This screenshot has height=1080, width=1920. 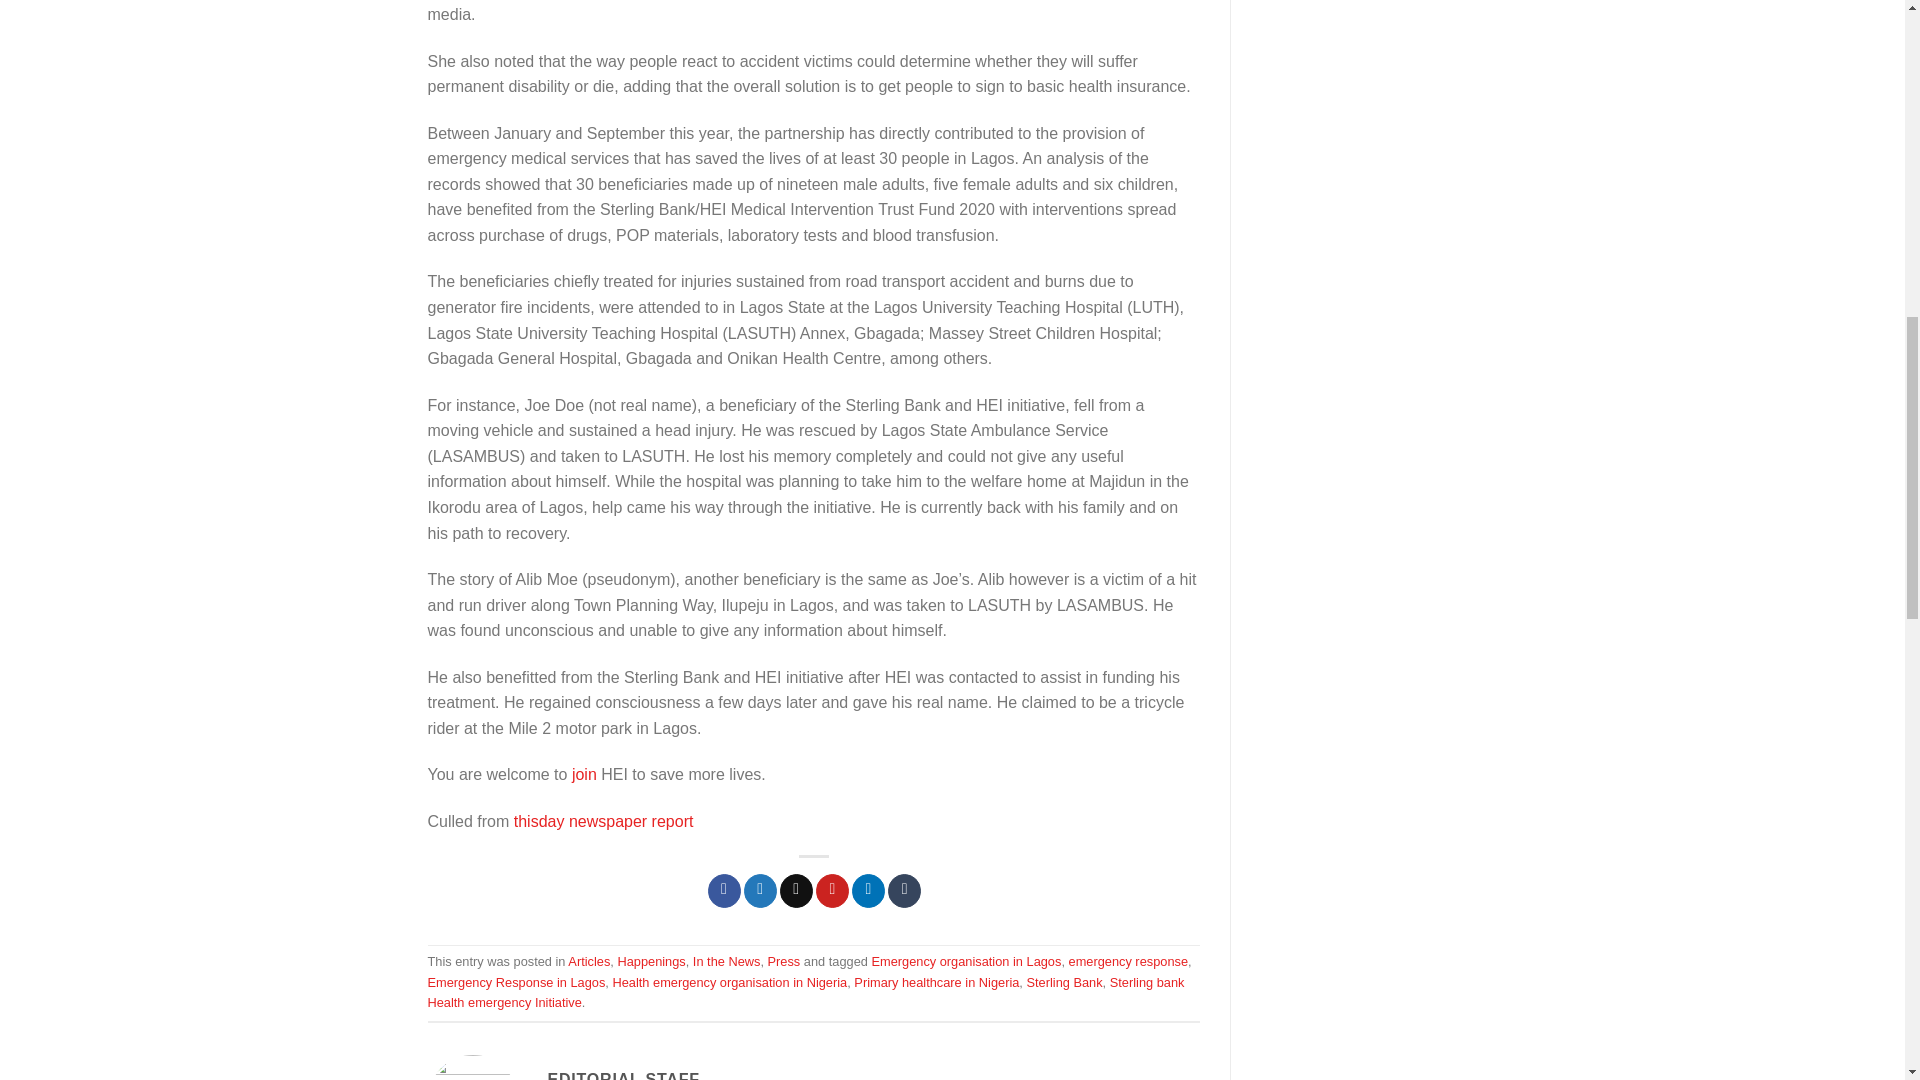 What do you see at coordinates (760, 890) in the screenshot?
I see `Share on Twitter` at bounding box center [760, 890].